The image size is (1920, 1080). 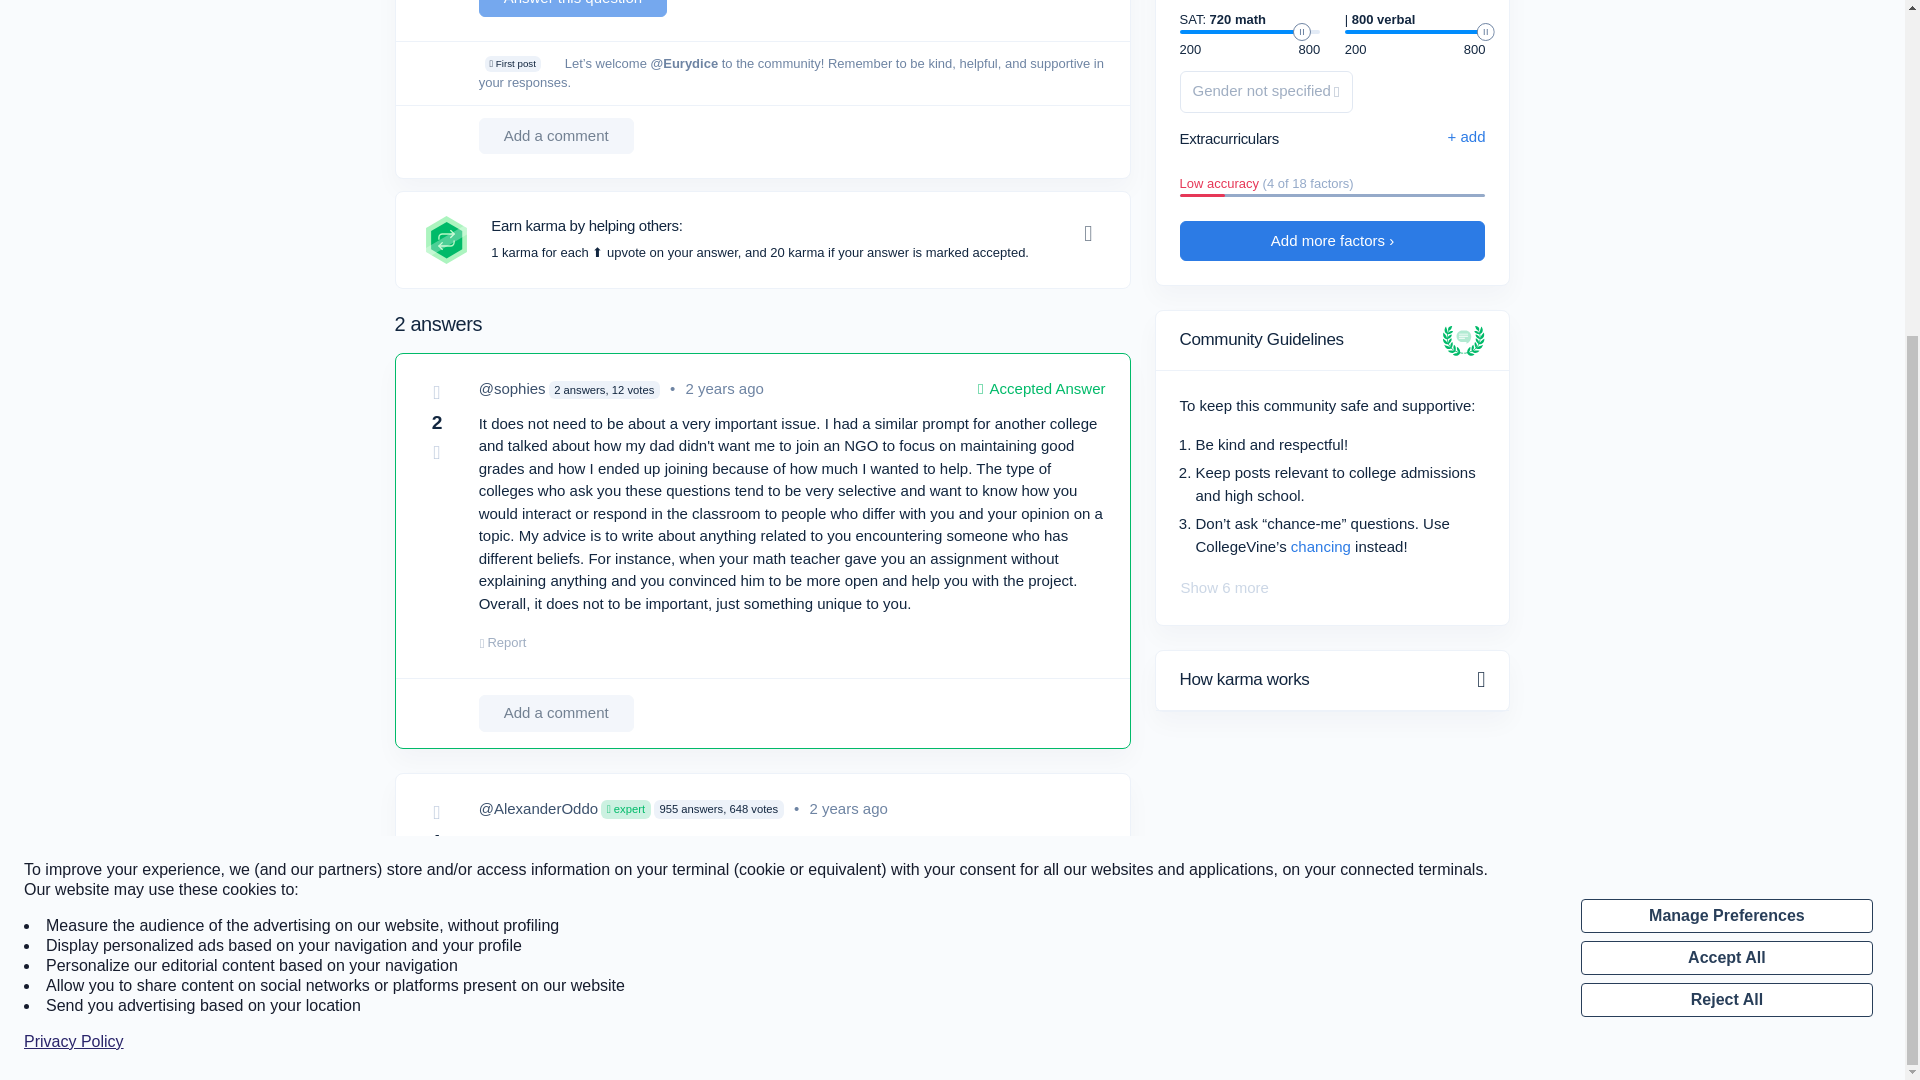 I want to click on Privacy Policy, so click(x=74, y=566).